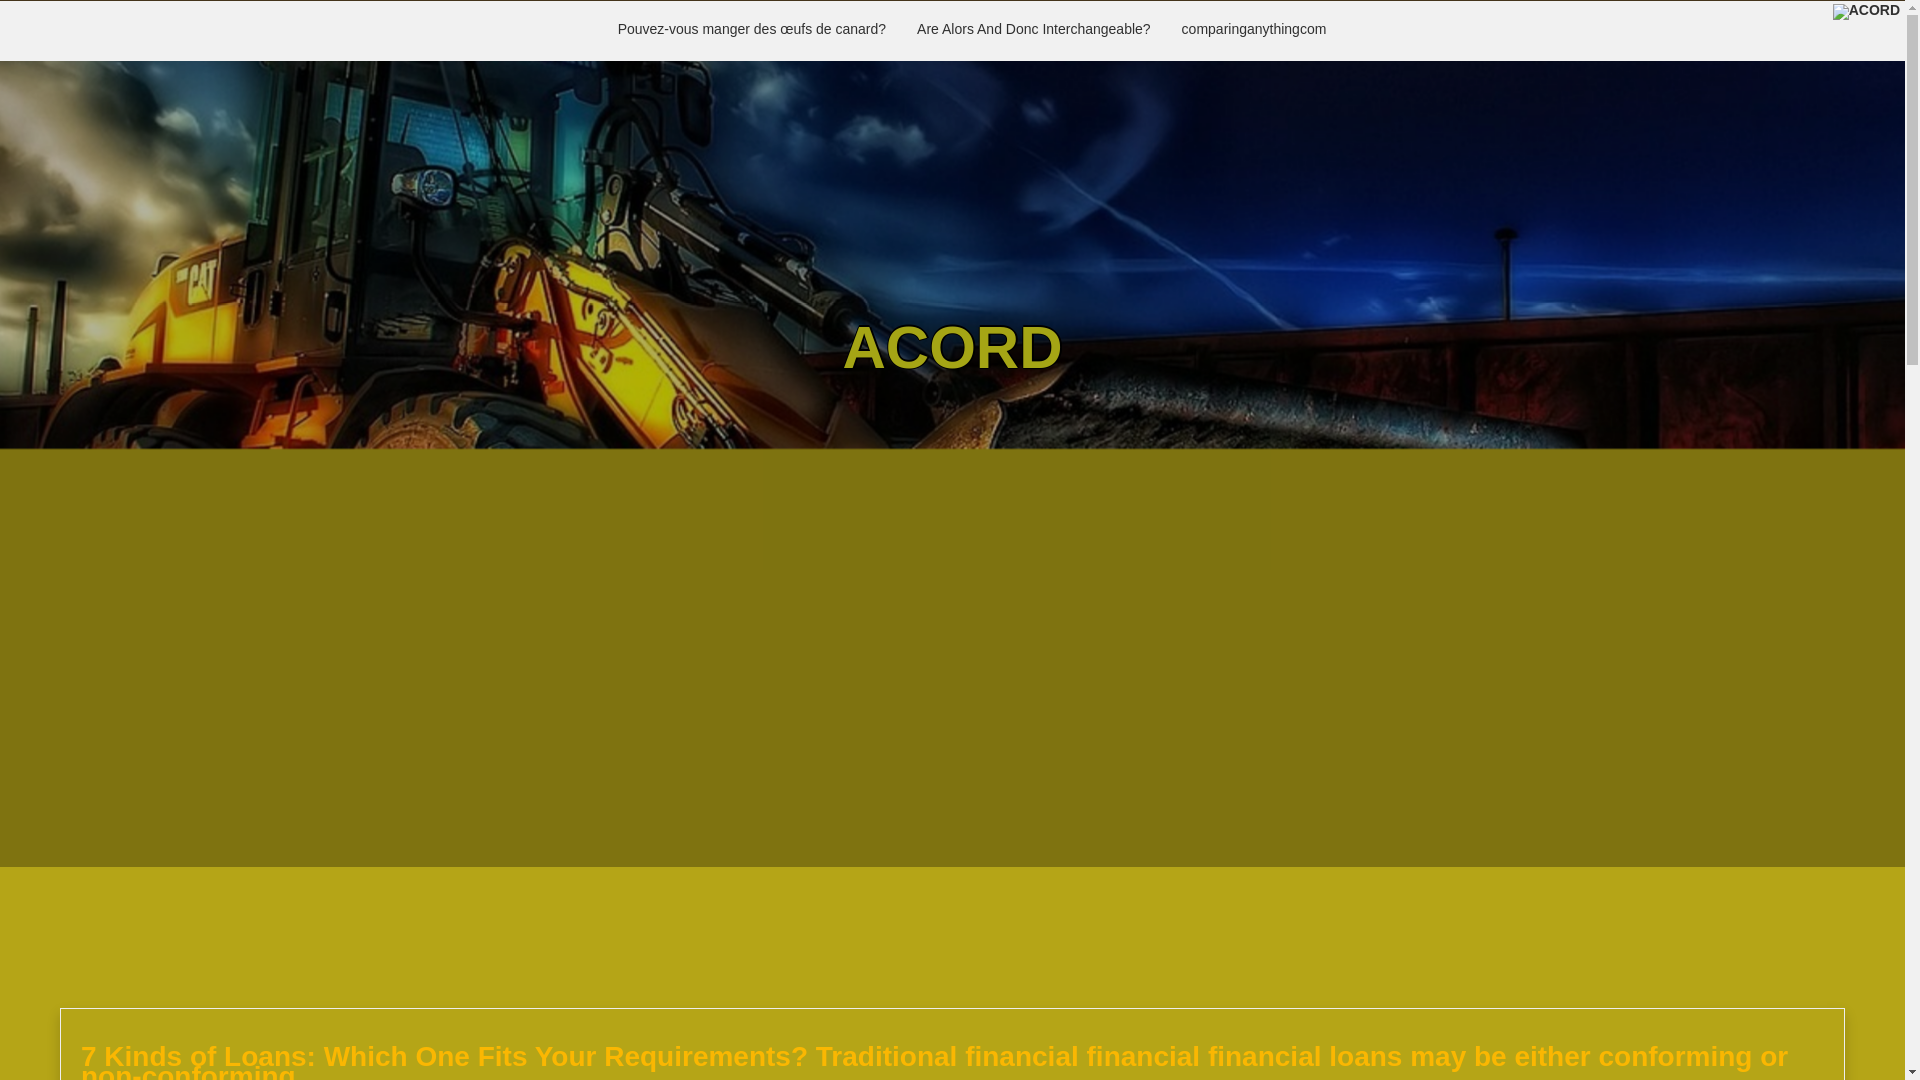  I want to click on ACORD, so click(952, 348).